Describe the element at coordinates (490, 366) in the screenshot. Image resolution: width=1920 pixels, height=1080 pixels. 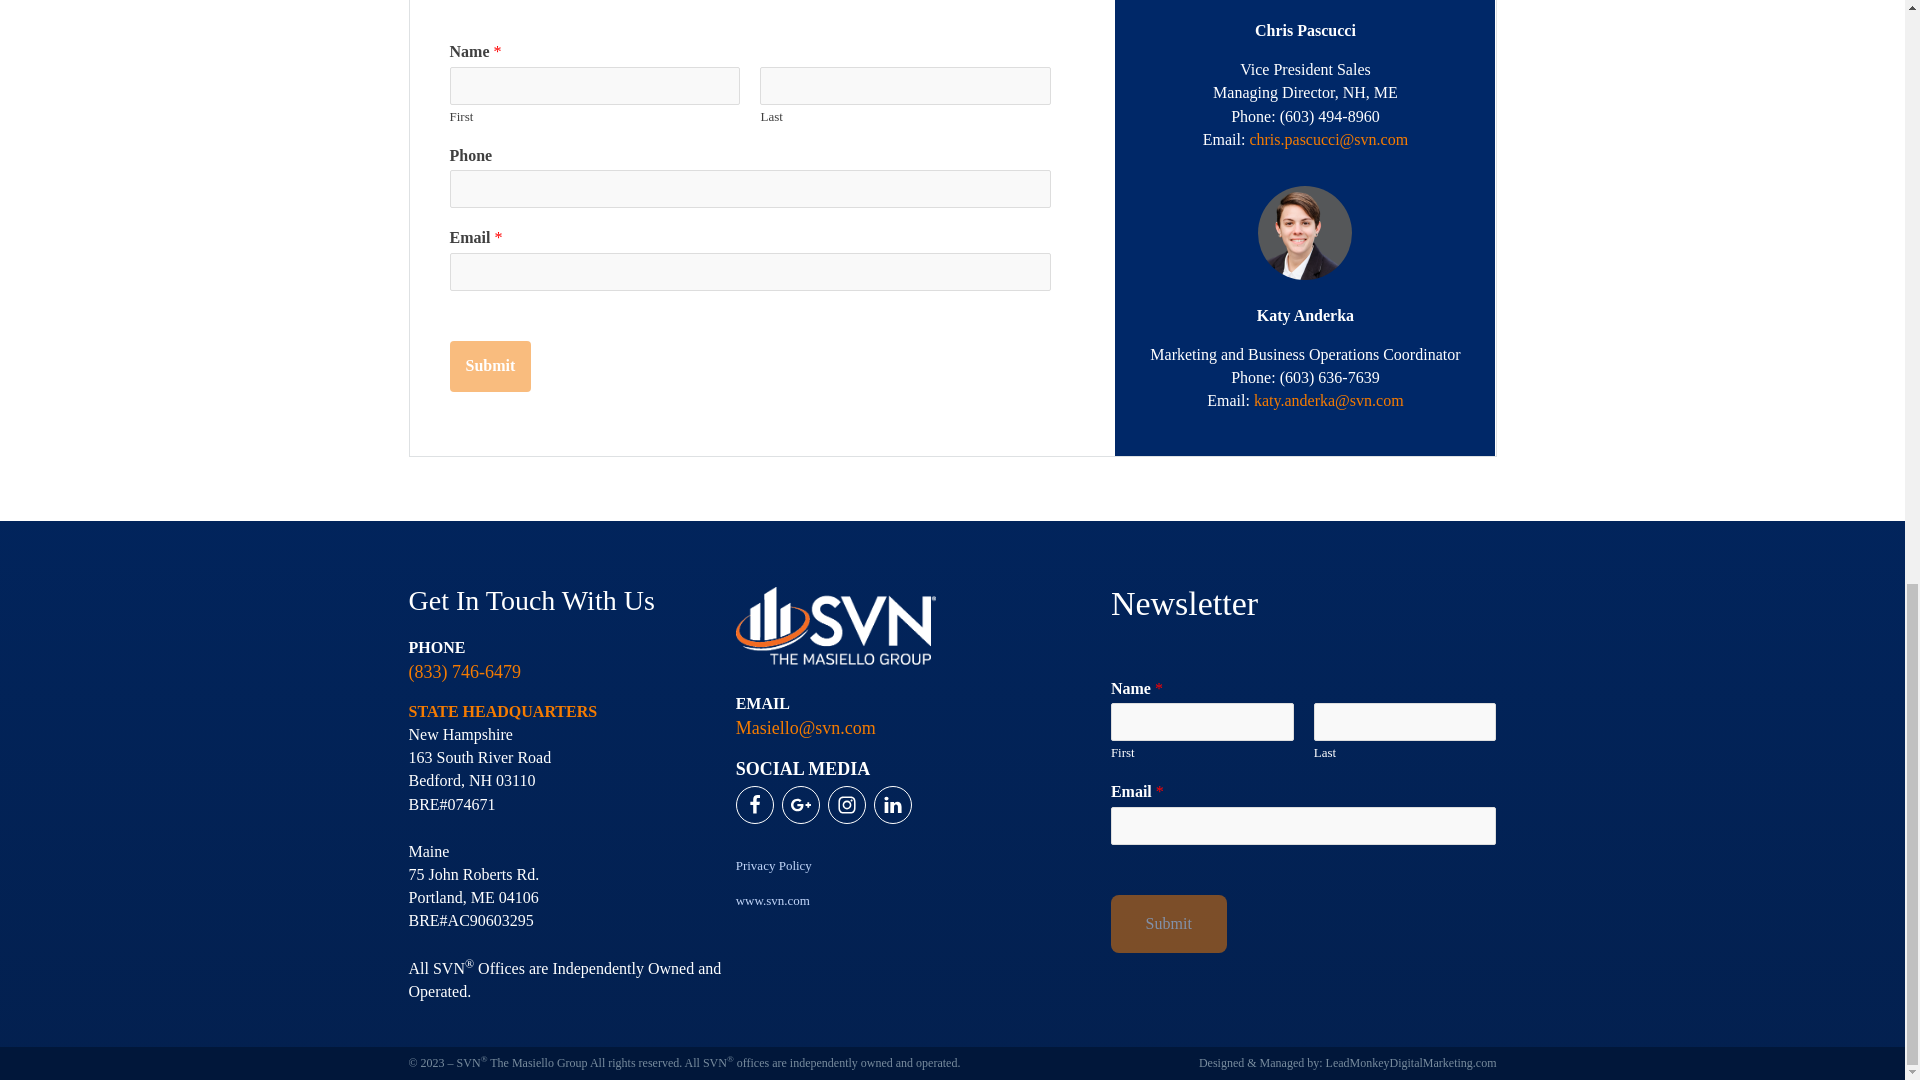
I see `Submit` at that location.